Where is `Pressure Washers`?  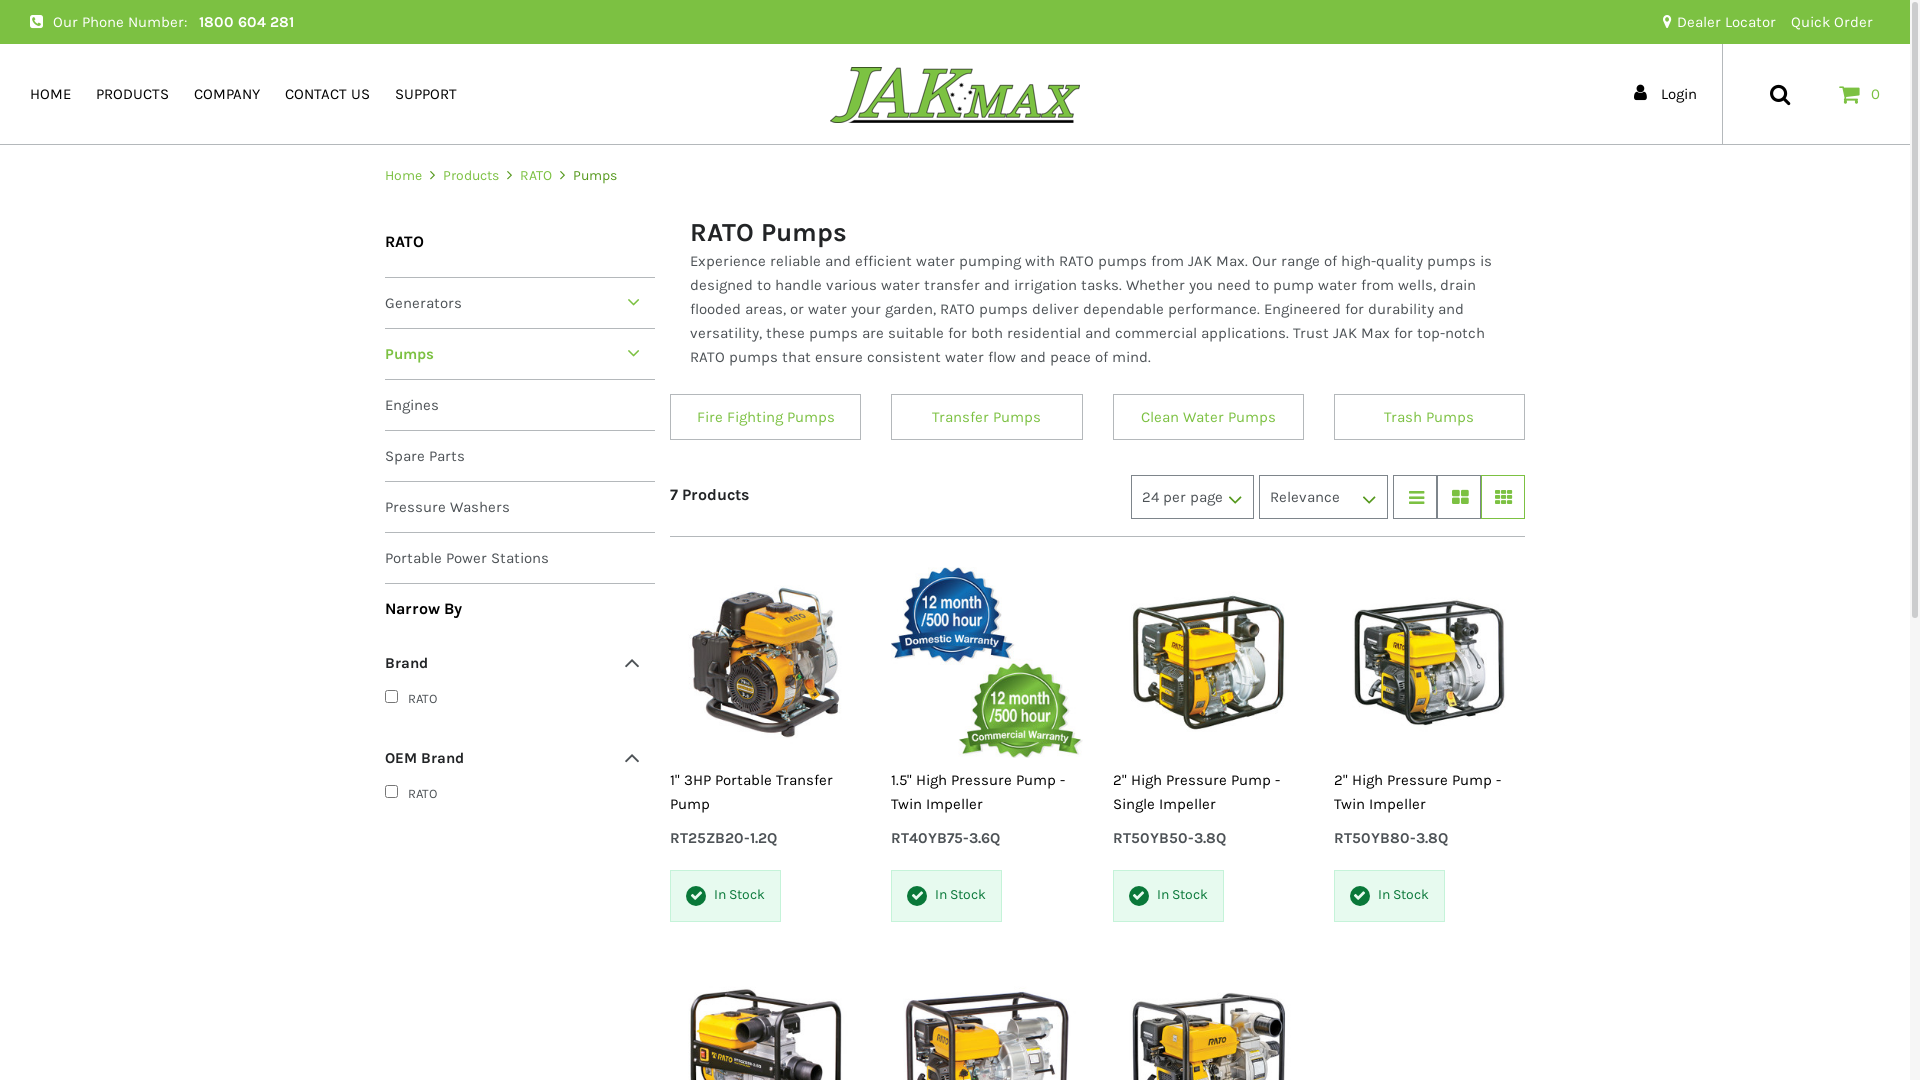
Pressure Washers is located at coordinates (520, 507).